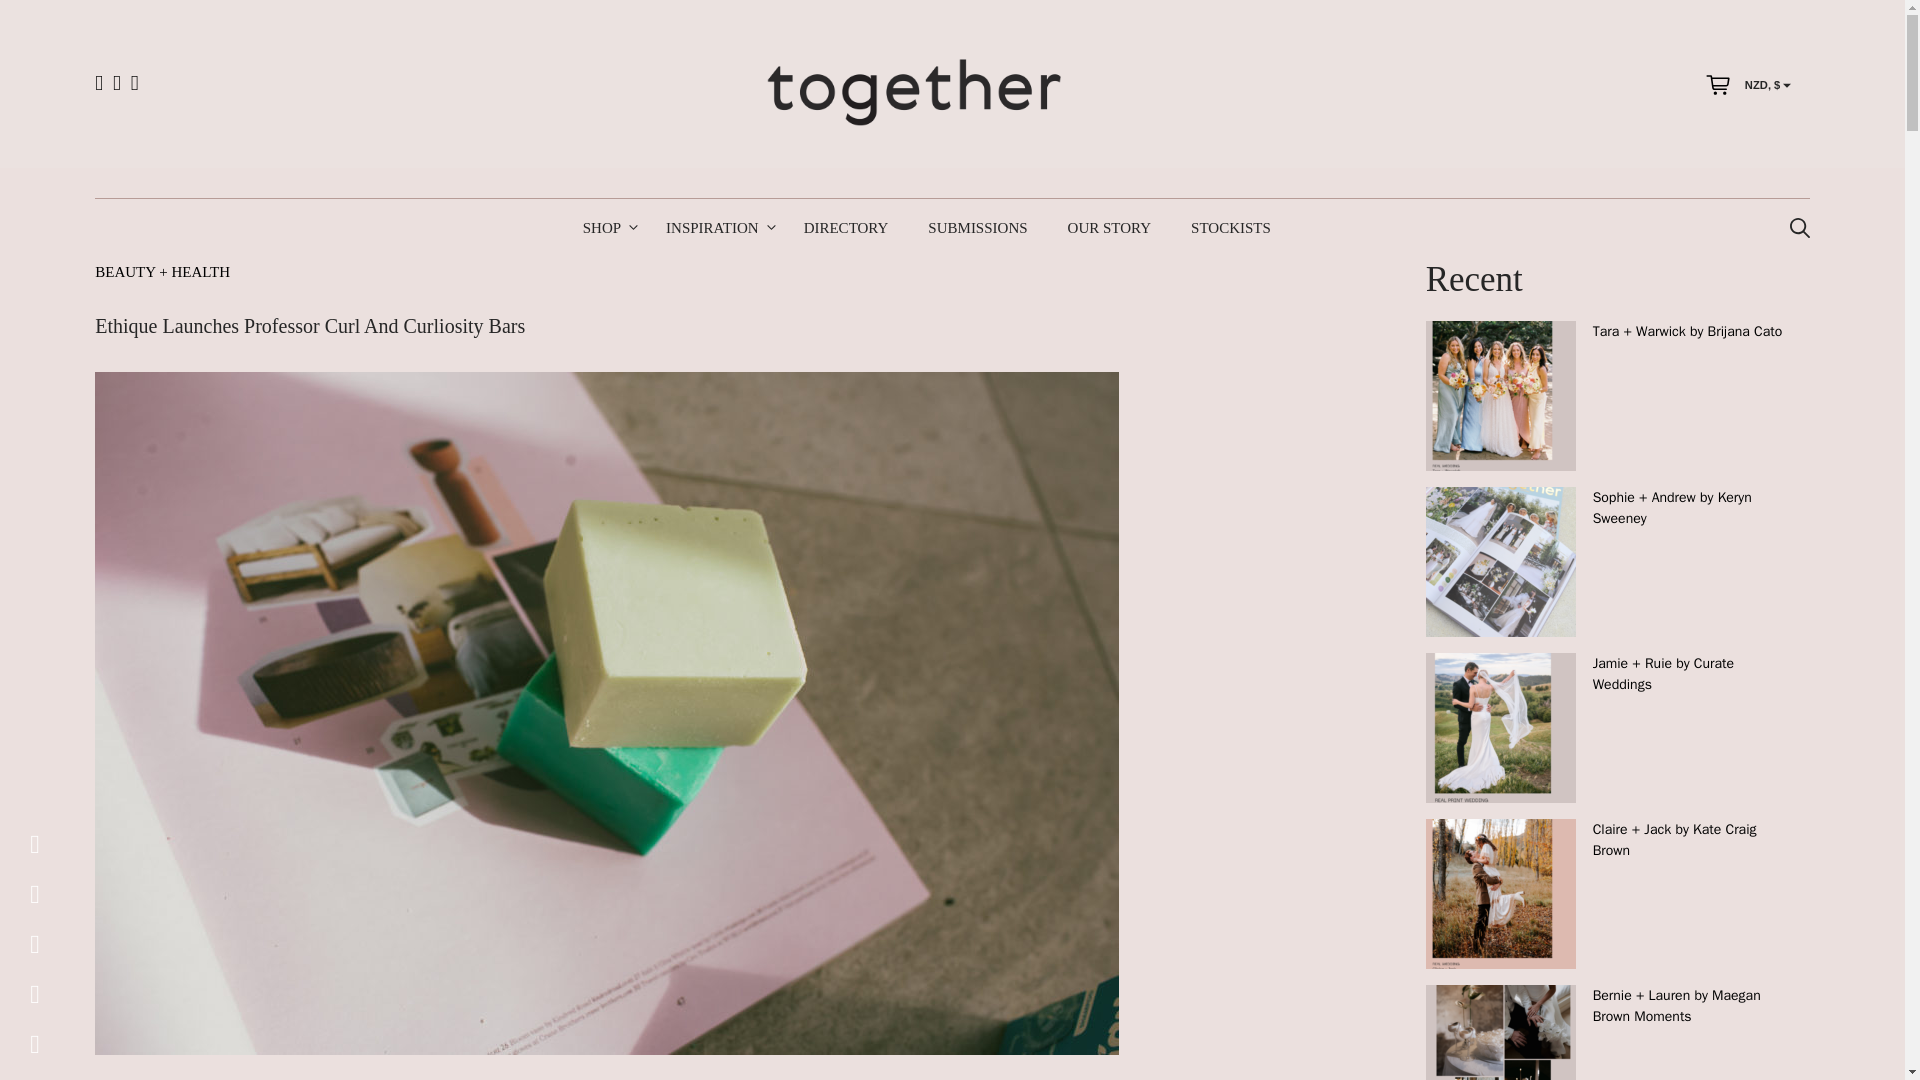  I want to click on DIRECTORY, so click(846, 228).